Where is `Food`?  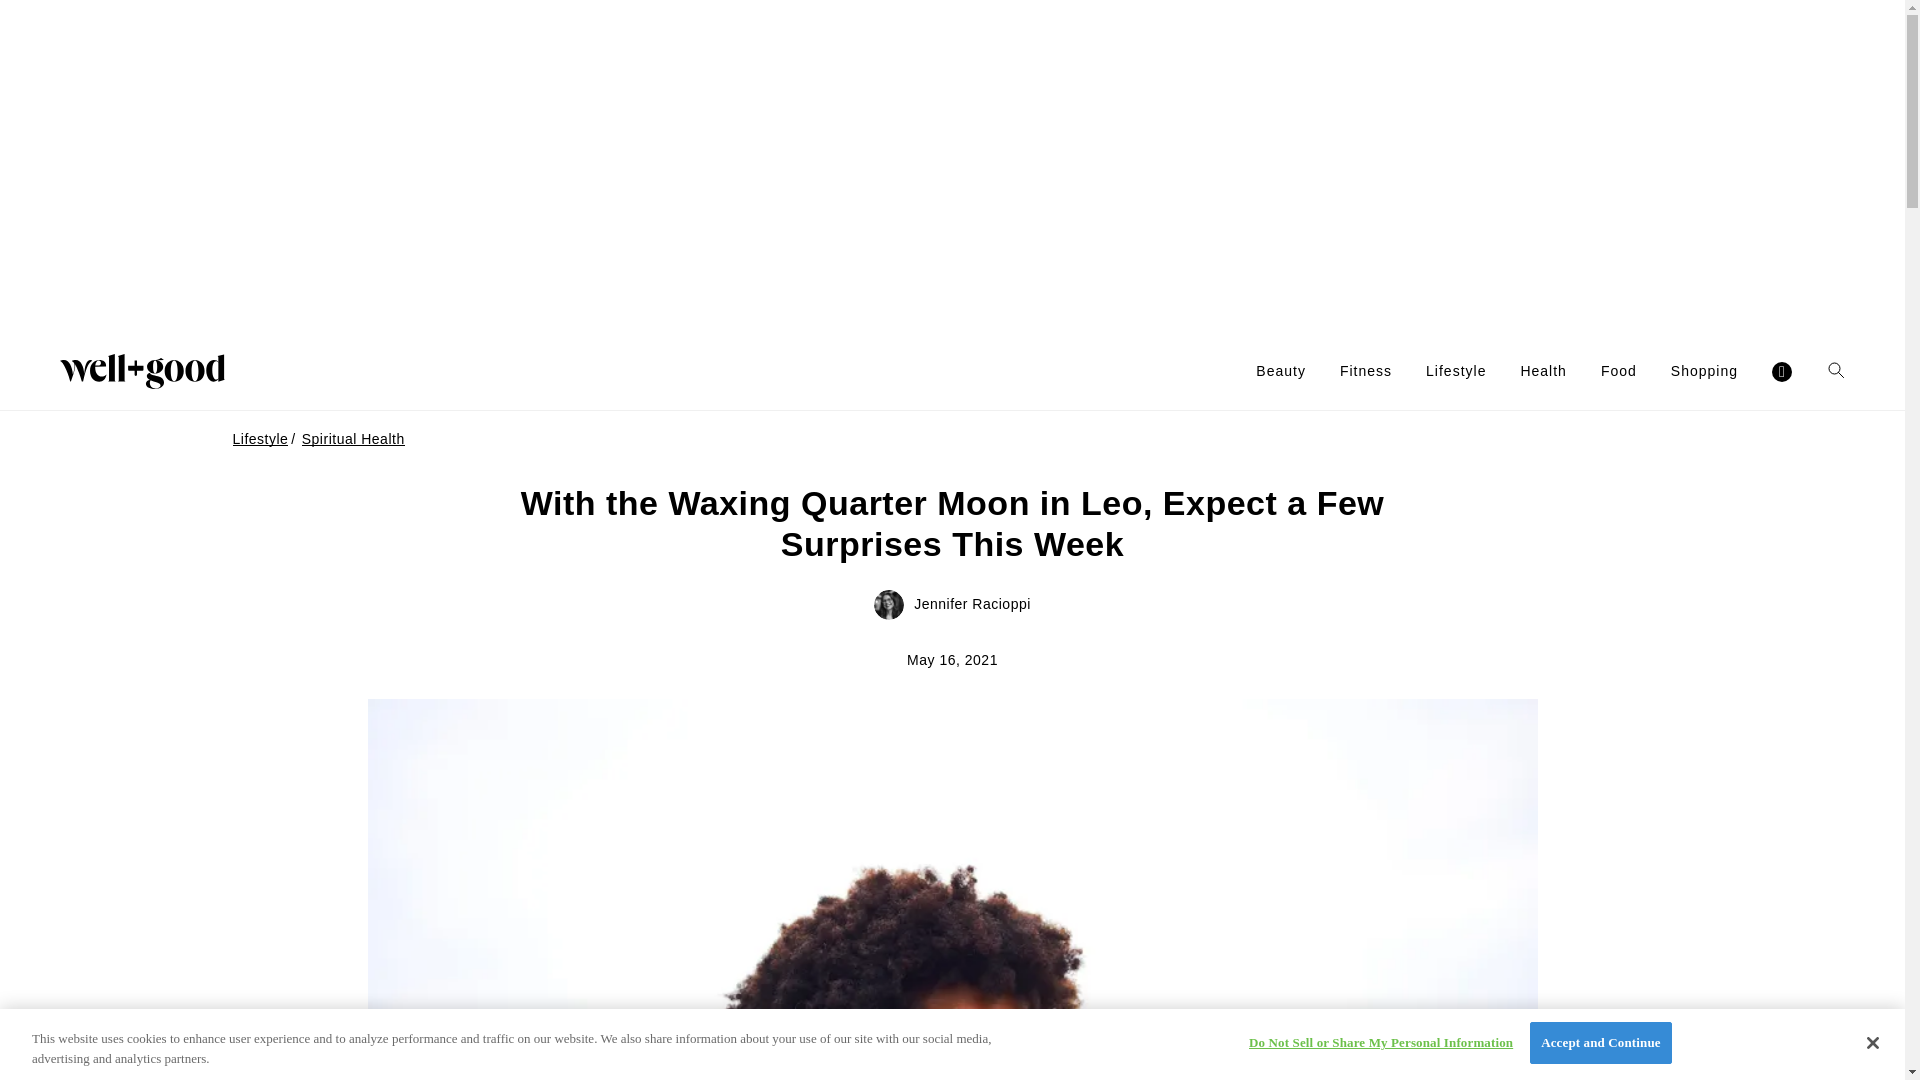 Food is located at coordinates (1619, 371).